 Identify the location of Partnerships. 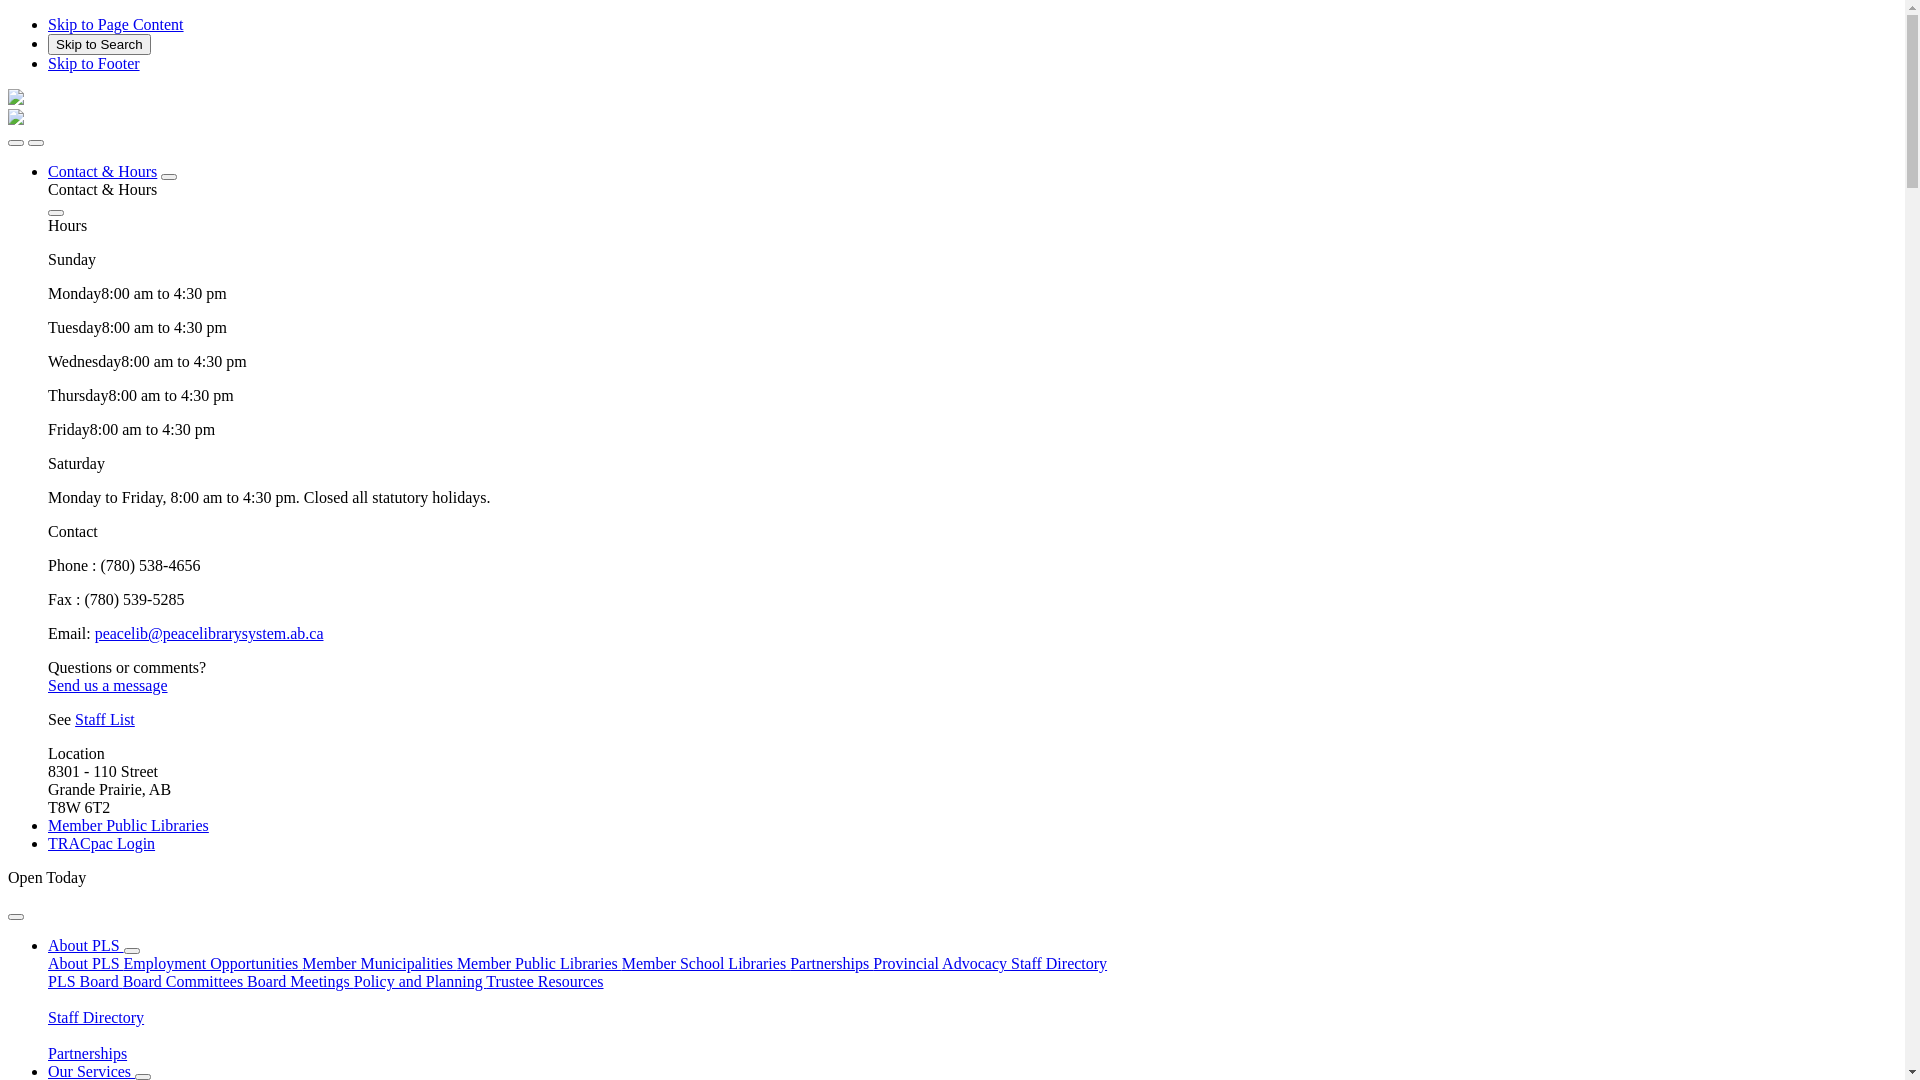
(972, 1045).